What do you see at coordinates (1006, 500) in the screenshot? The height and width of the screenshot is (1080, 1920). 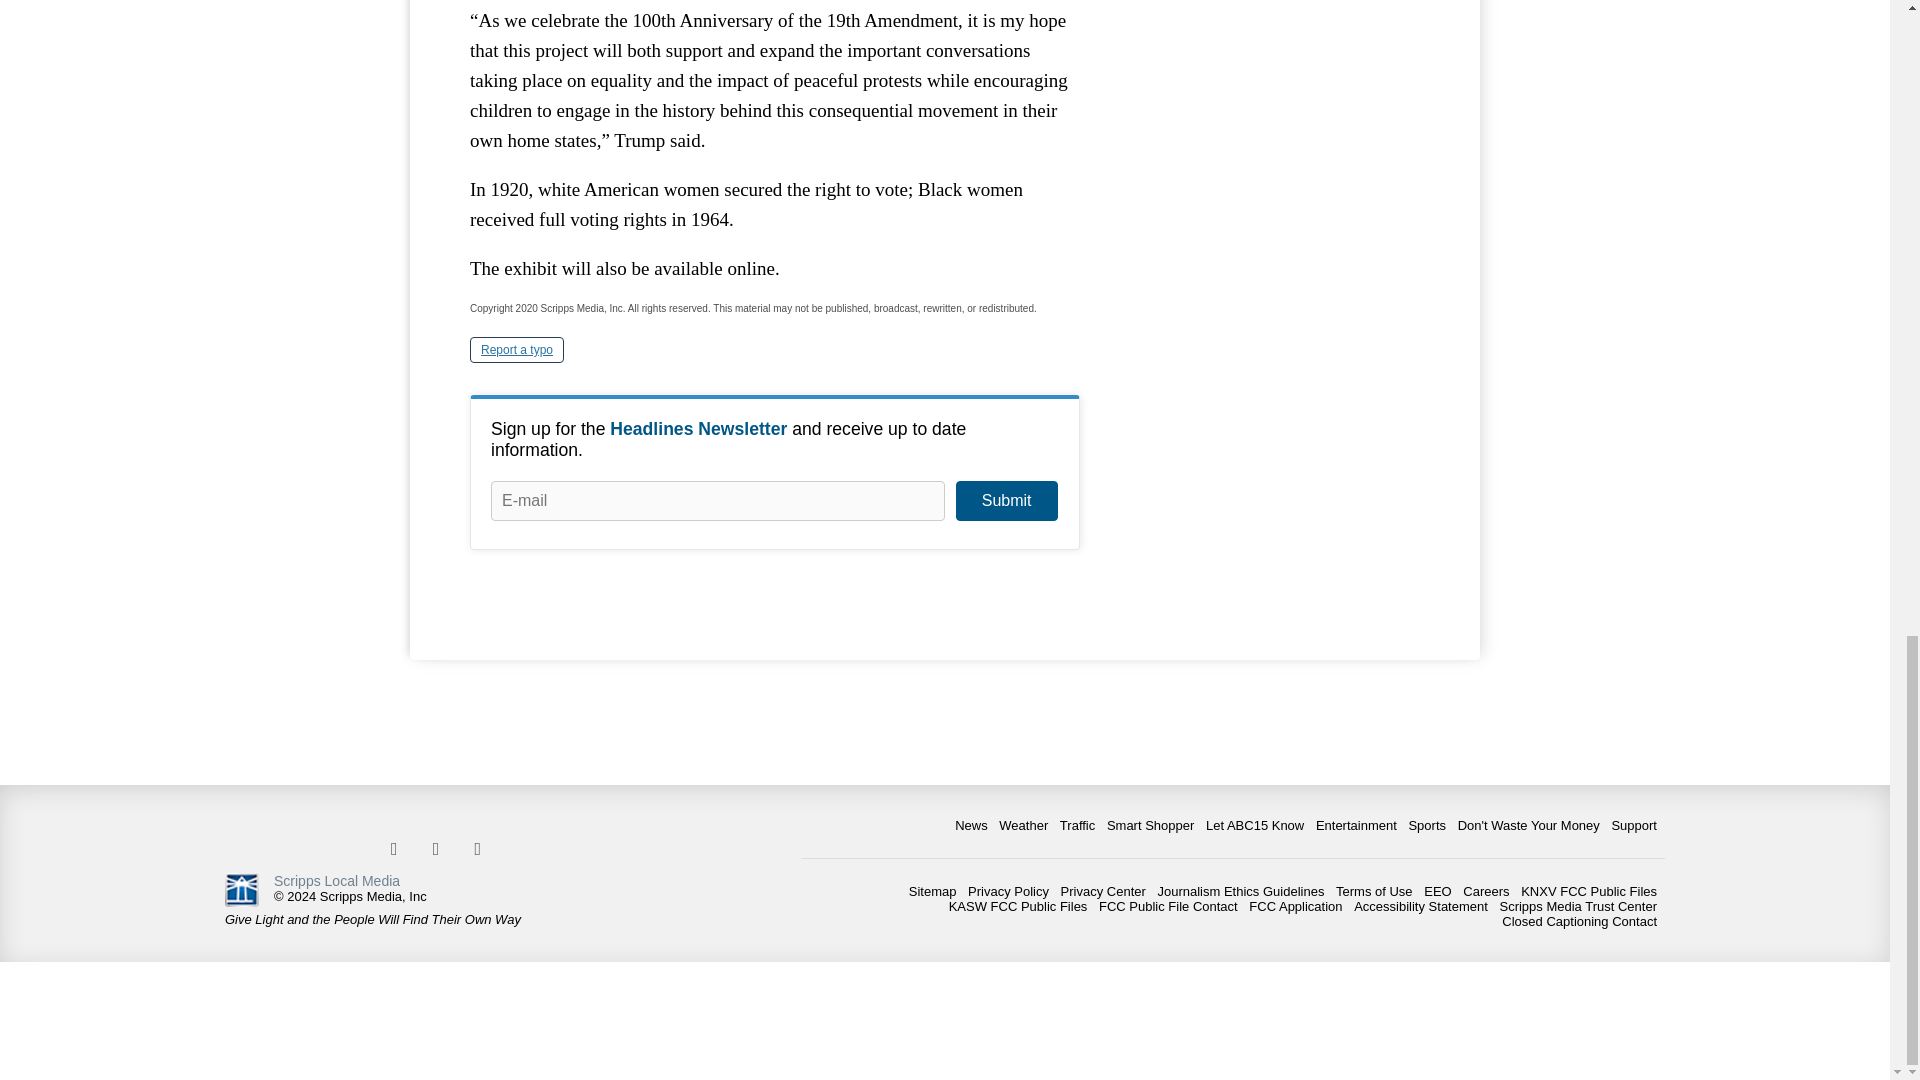 I see `Submit` at bounding box center [1006, 500].